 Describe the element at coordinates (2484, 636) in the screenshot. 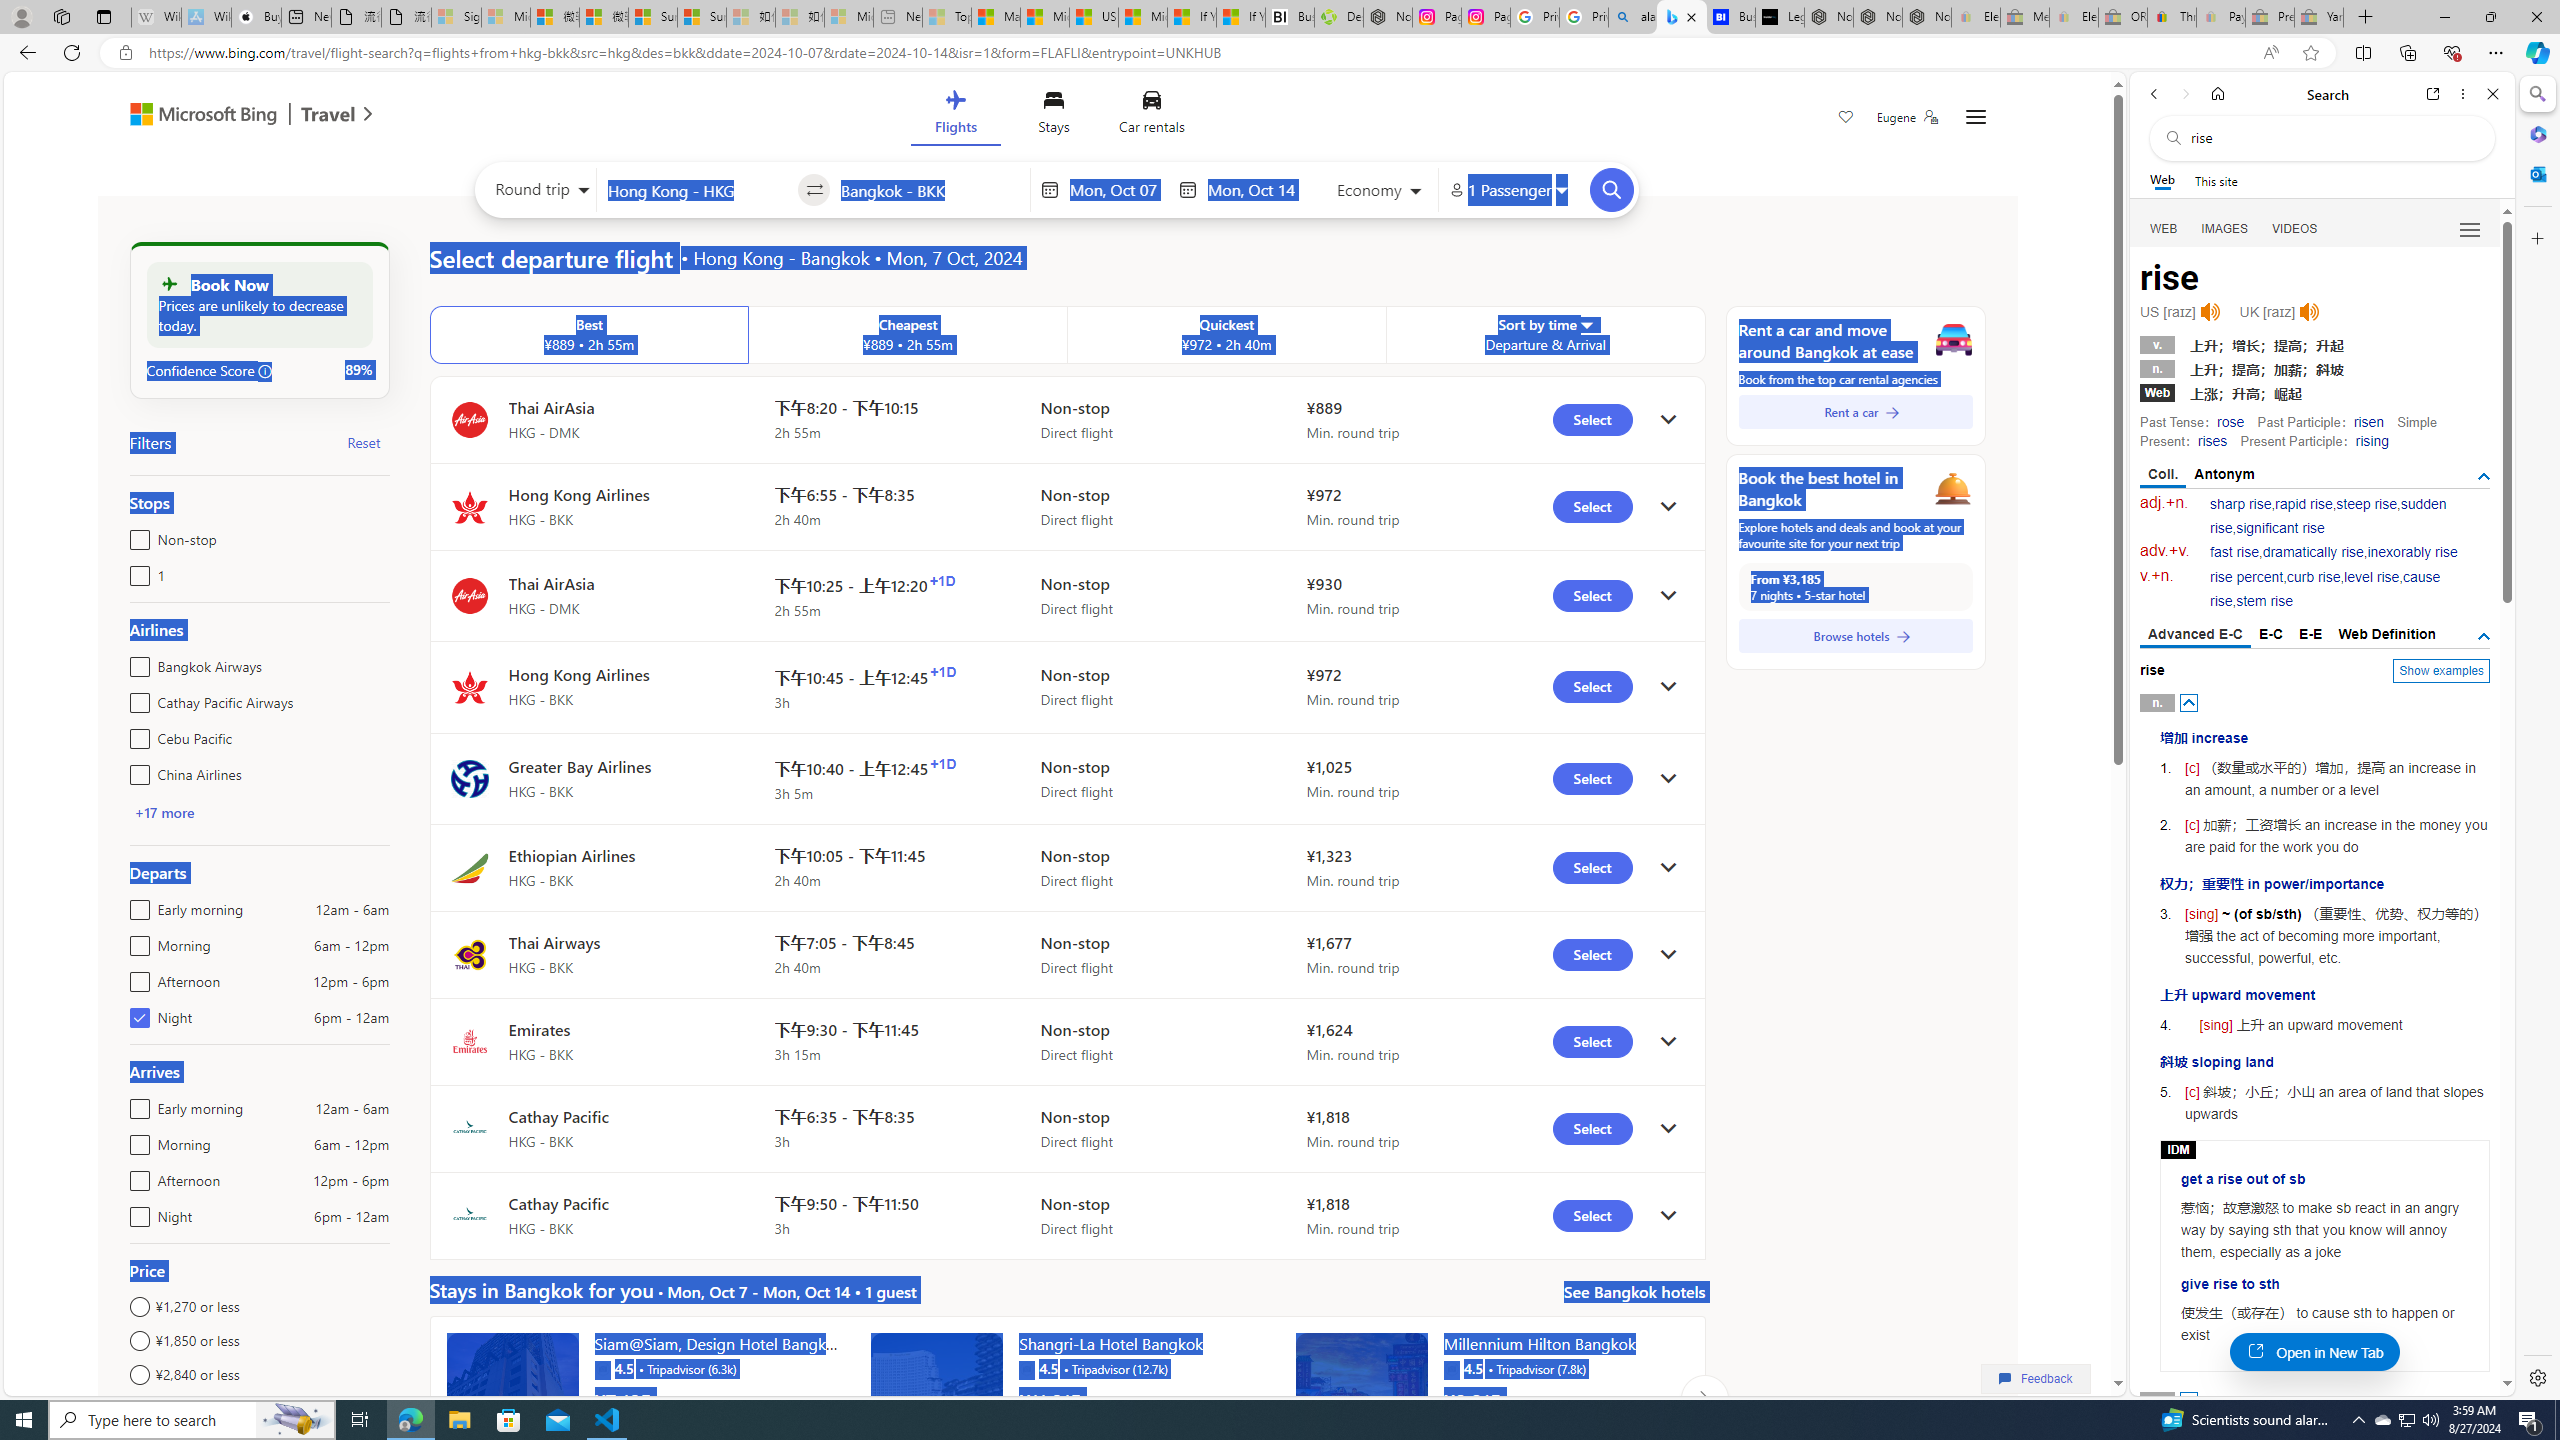

I see `AutomationID: tgdef` at that location.